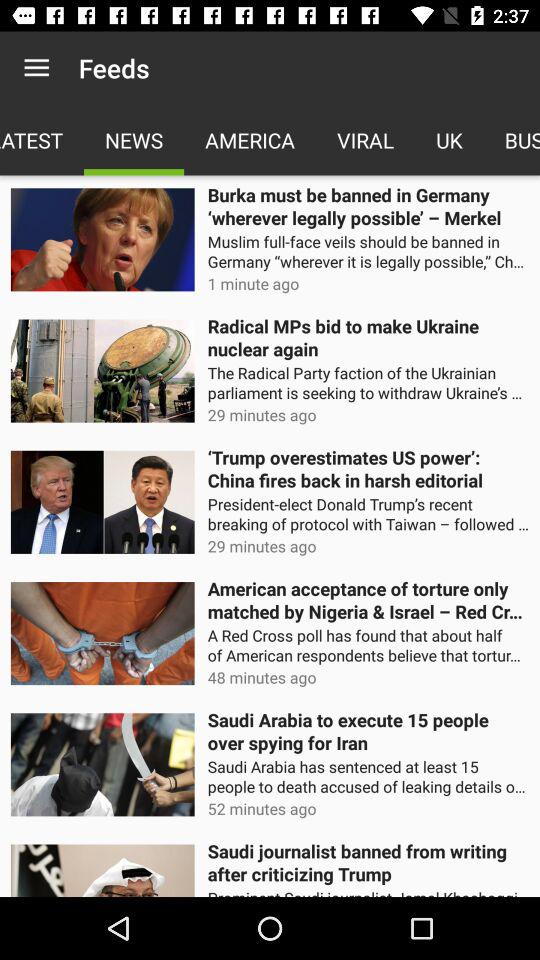 This screenshot has height=960, width=540. What do you see at coordinates (449, 140) in the screenshot?
I see `turn off icon to the left of the business item` at bounding box center [449, 140].